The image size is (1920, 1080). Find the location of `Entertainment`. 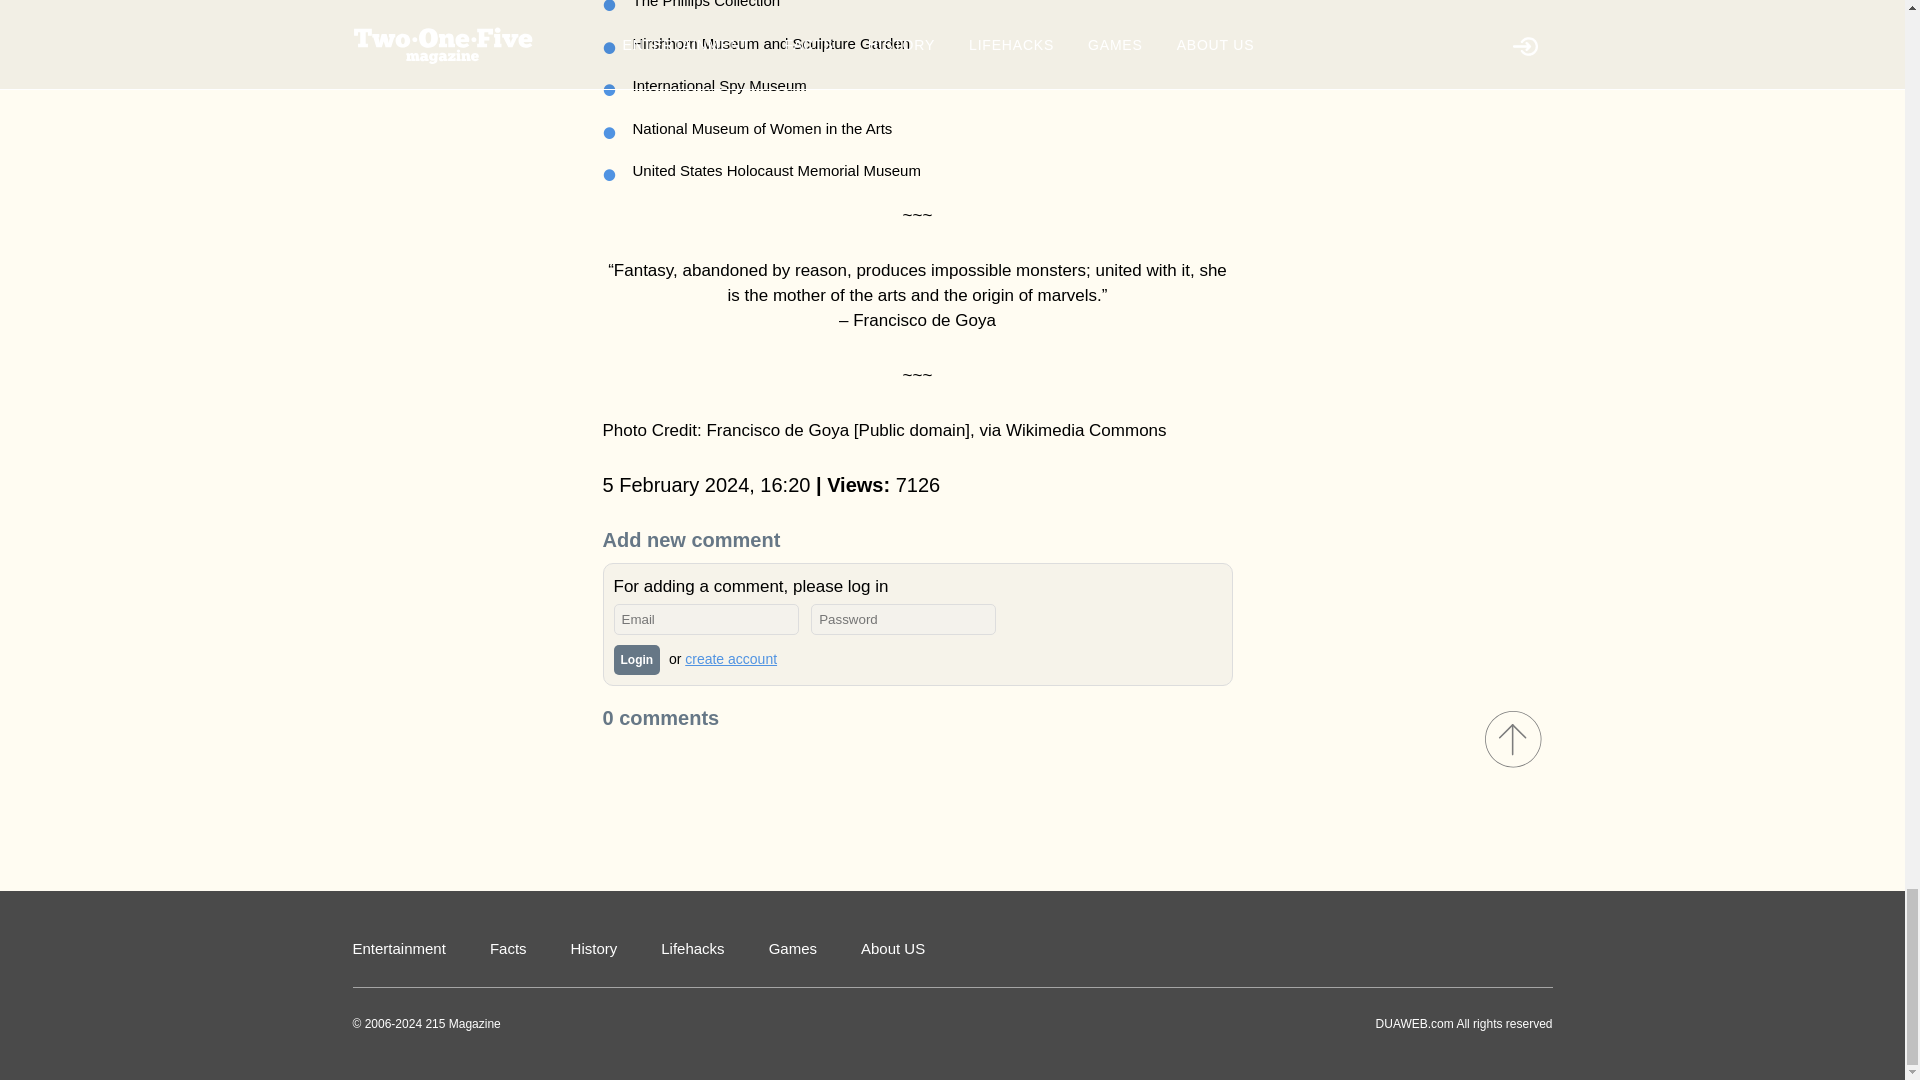

Entertainment is located at coordinates (398, 946).